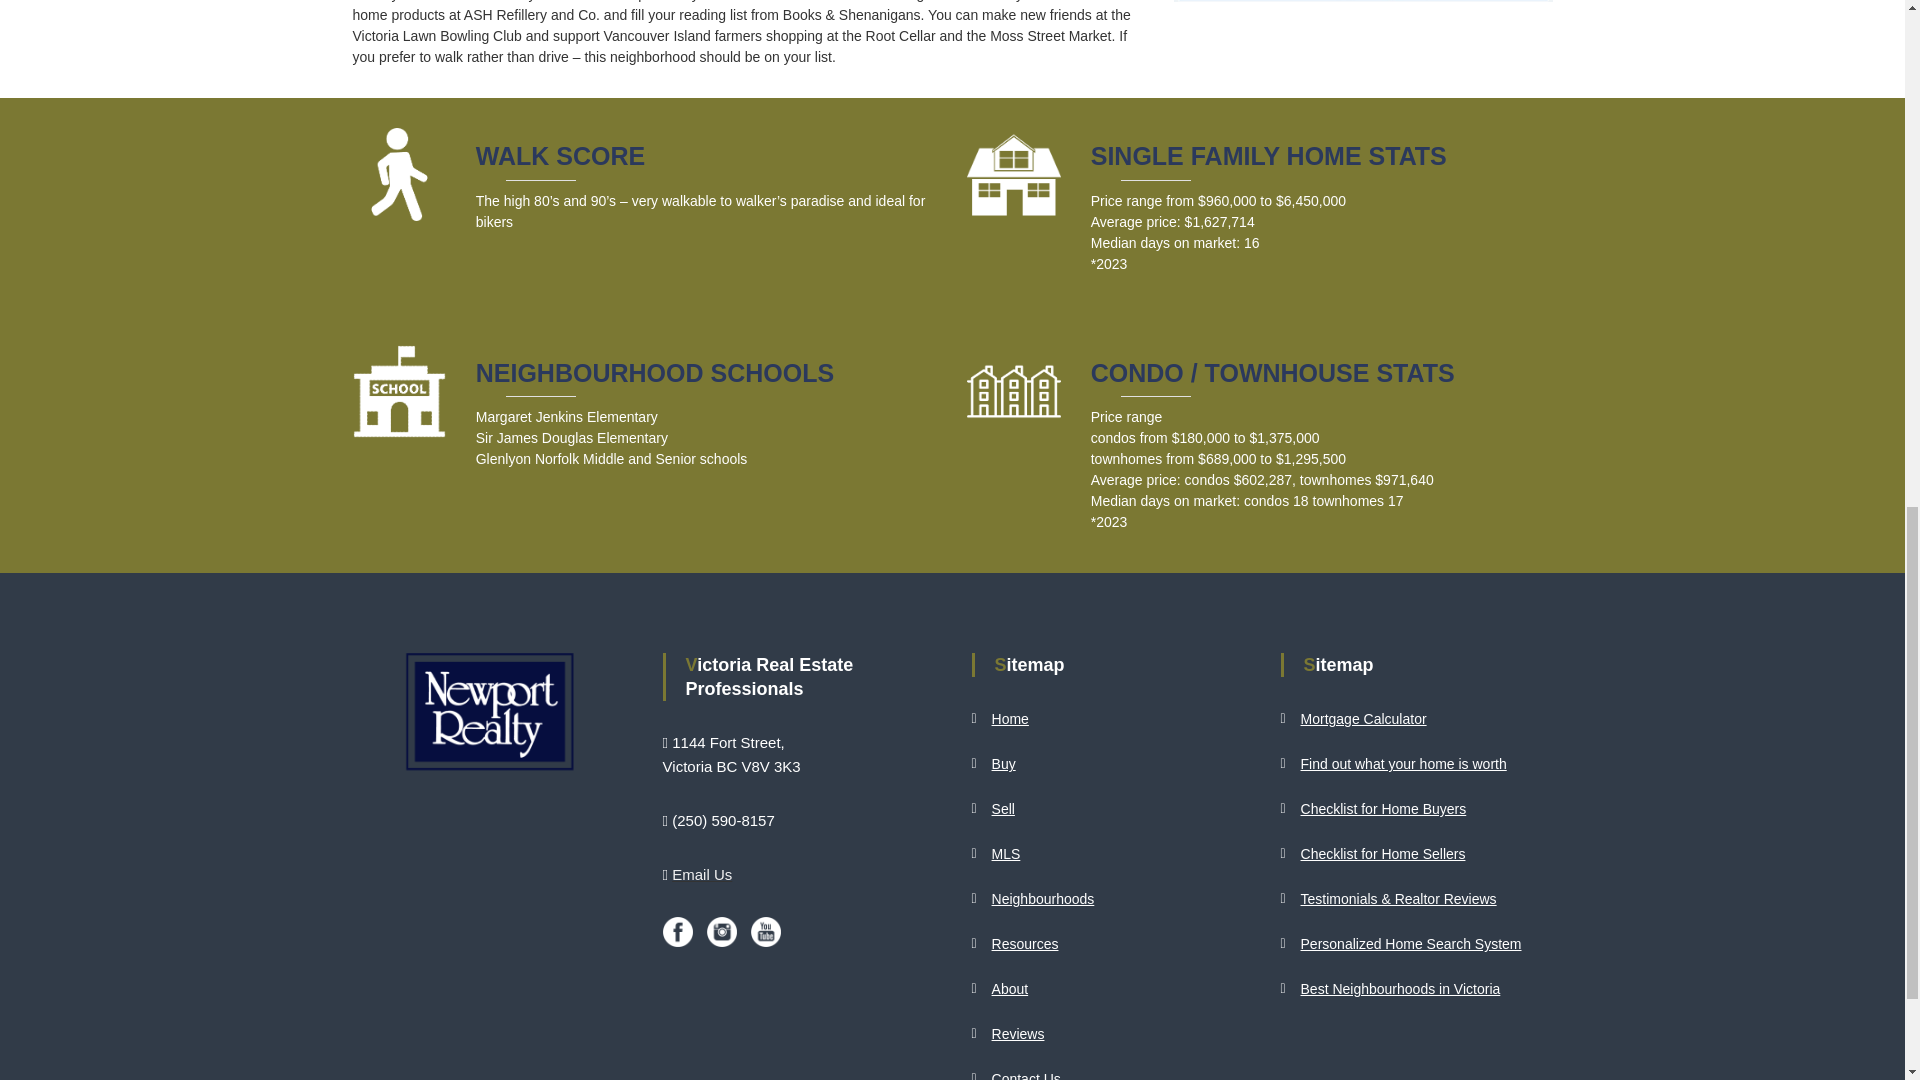 This screenshot has width=1920, height=1080. What do you see at coordinates (1401, 988) in the screenshot?
I see `Best Neighbourhoods in Victoria` at bounding box center [1401, 988].